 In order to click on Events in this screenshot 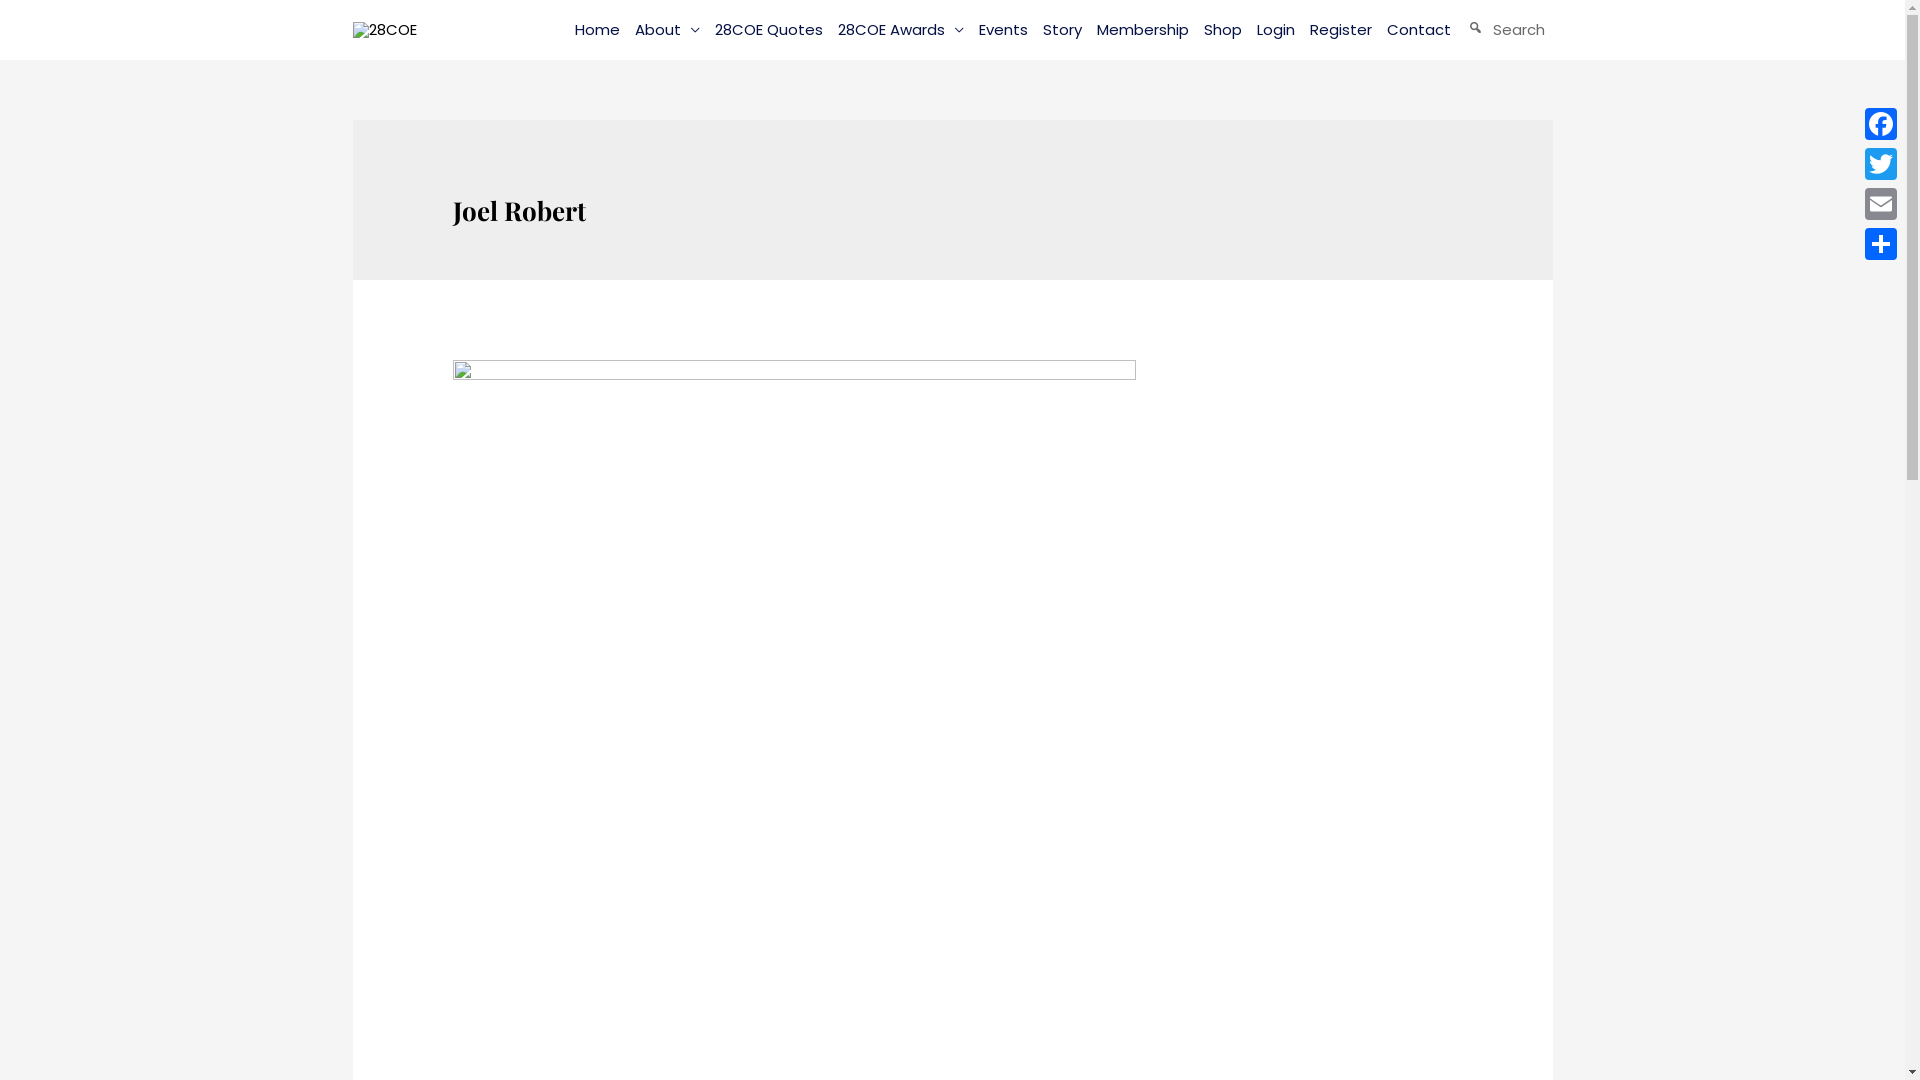, I will do `click(1003, 30)`.